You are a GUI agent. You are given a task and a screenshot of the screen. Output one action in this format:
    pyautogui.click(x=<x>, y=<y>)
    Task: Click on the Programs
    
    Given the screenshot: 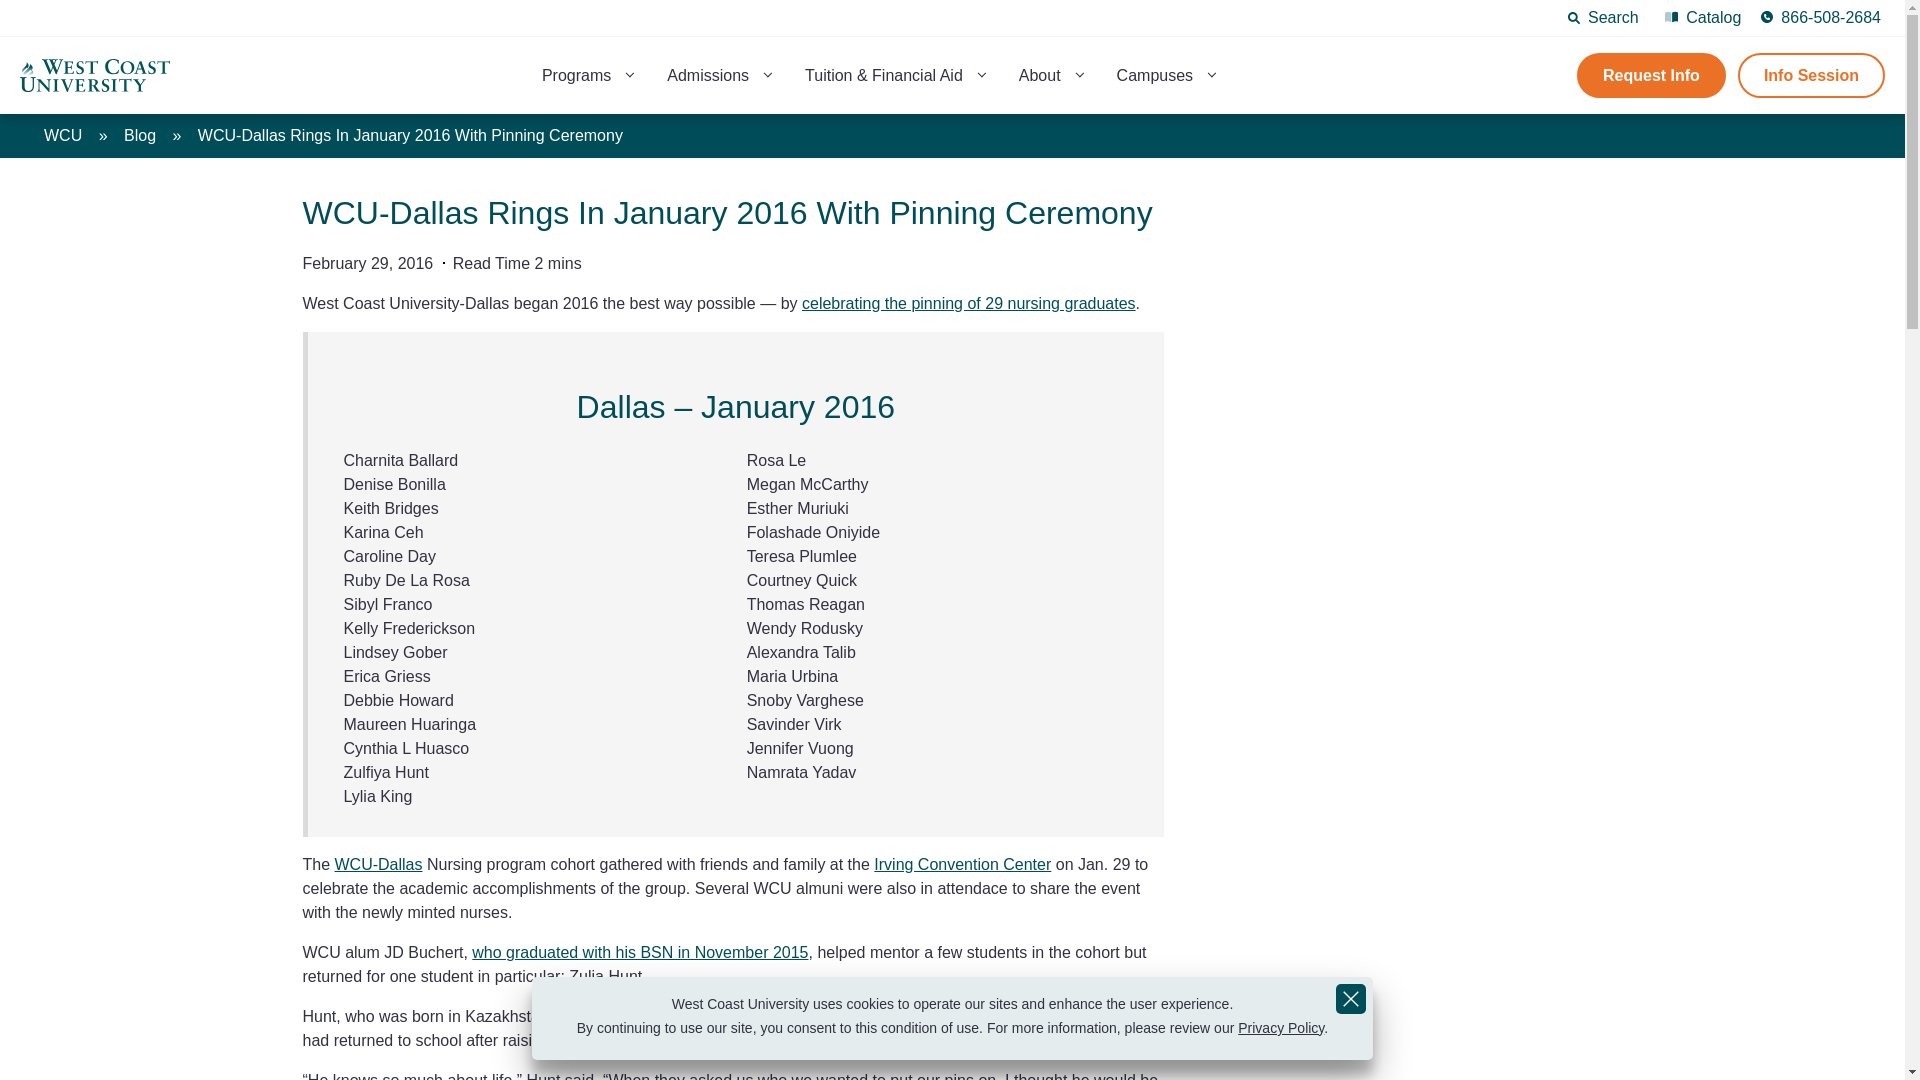 What is the action you would take?
    pyautogui.click(x=576, y=76)
    